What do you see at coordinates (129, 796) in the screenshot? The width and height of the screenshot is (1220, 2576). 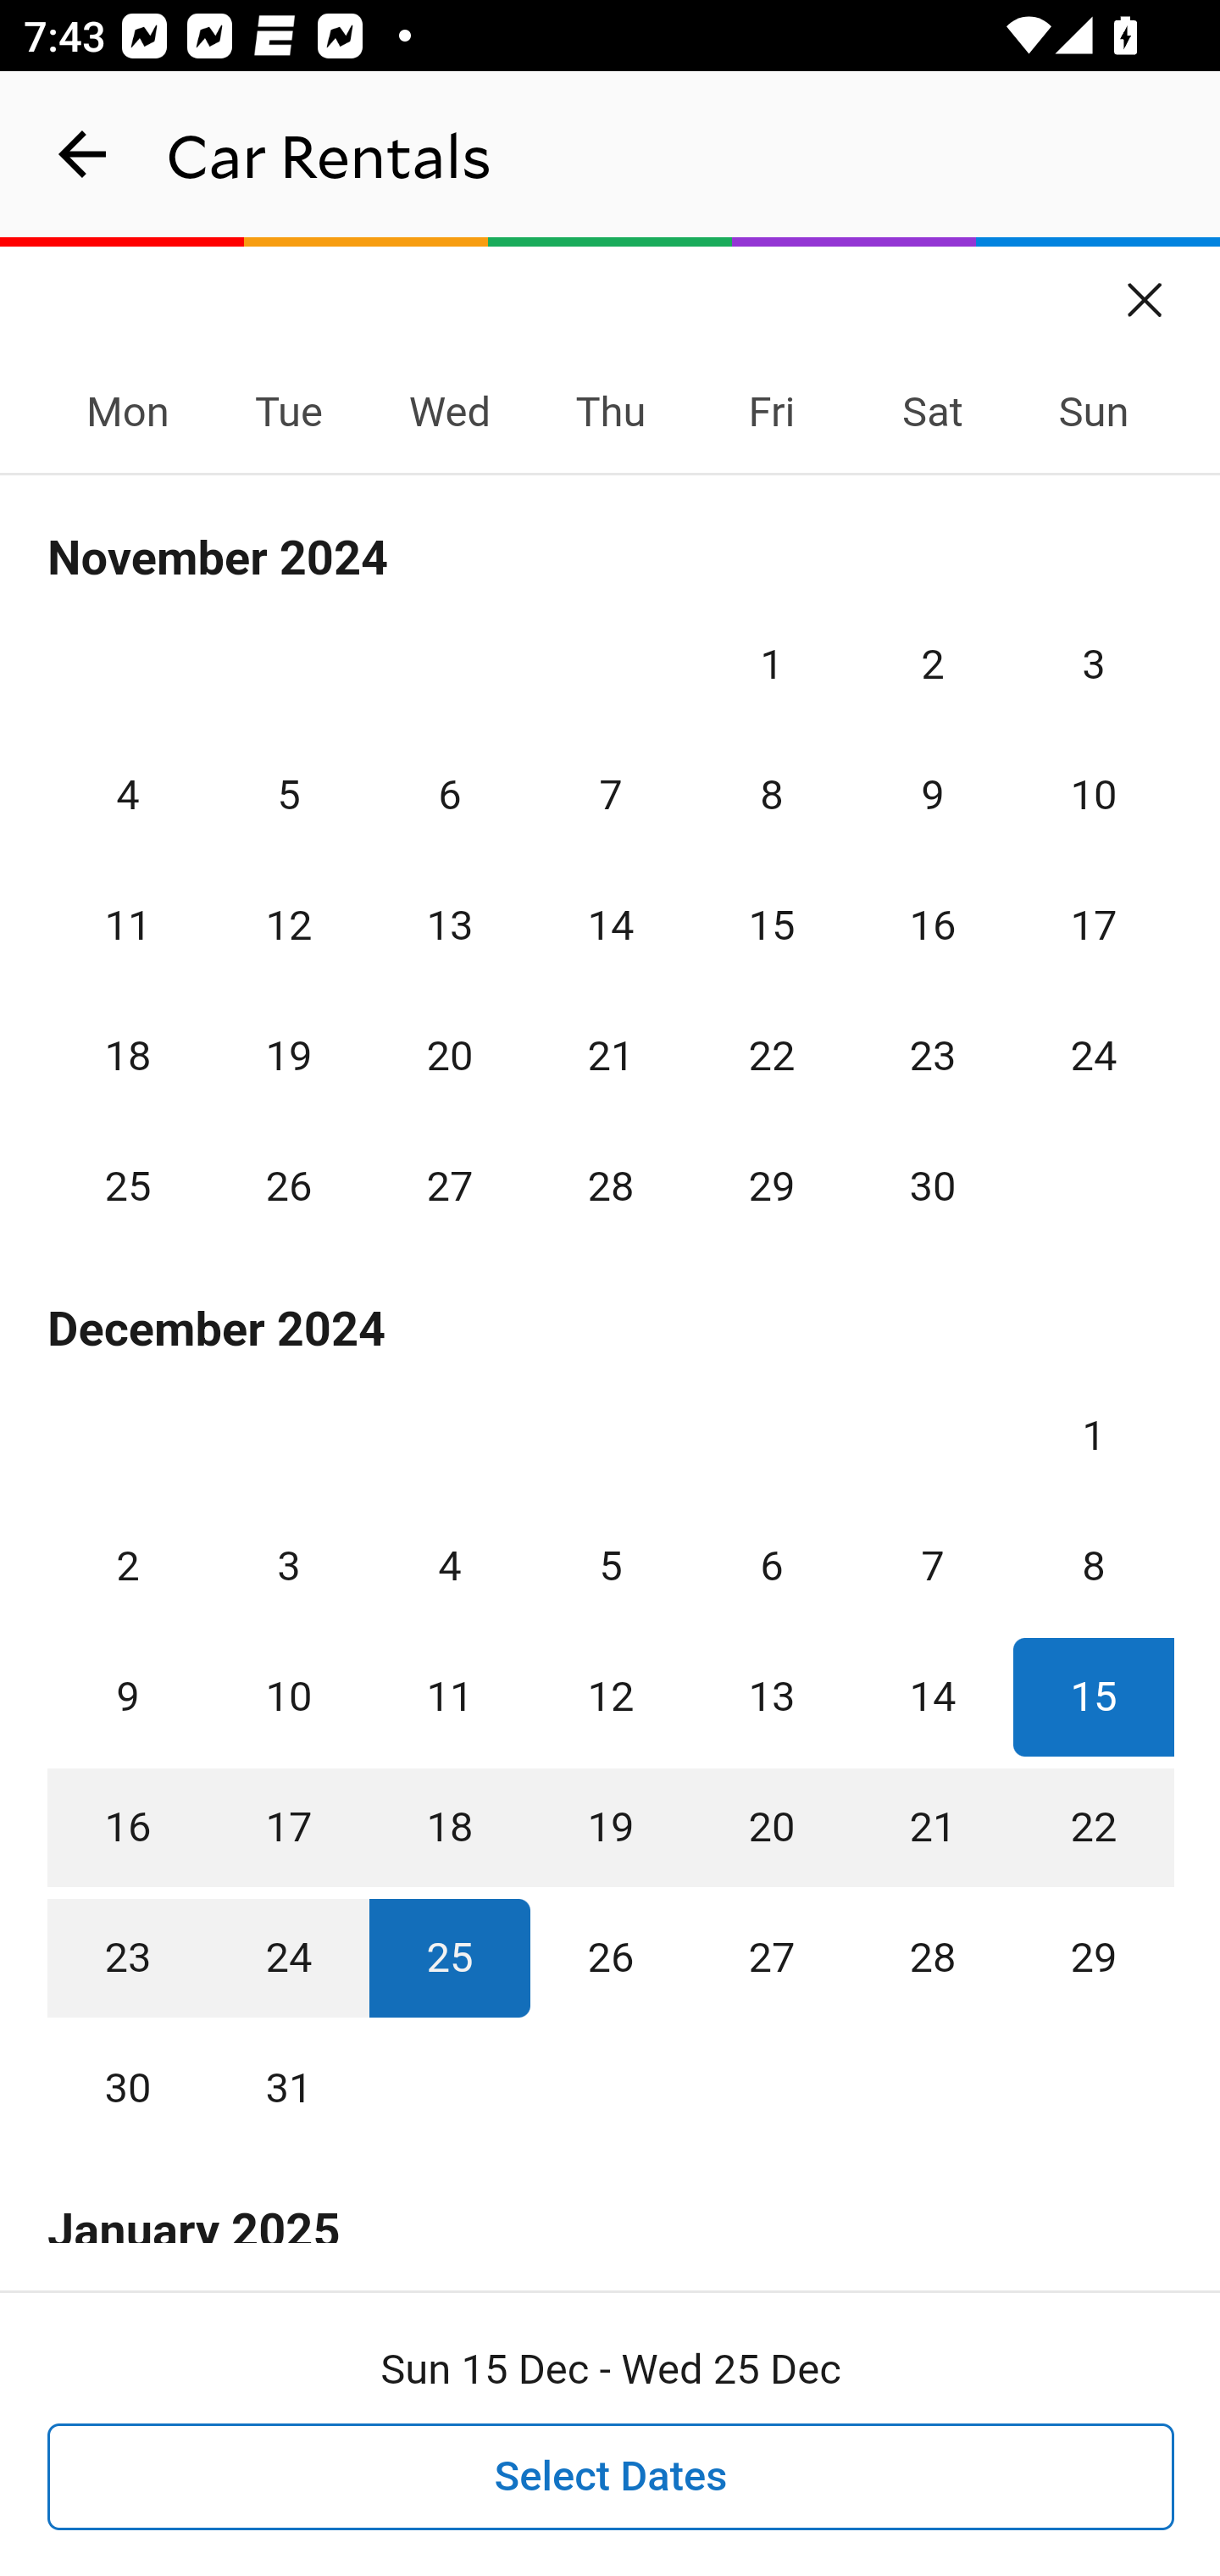 I see `4 November 2024` at bounding box center [129, 796].